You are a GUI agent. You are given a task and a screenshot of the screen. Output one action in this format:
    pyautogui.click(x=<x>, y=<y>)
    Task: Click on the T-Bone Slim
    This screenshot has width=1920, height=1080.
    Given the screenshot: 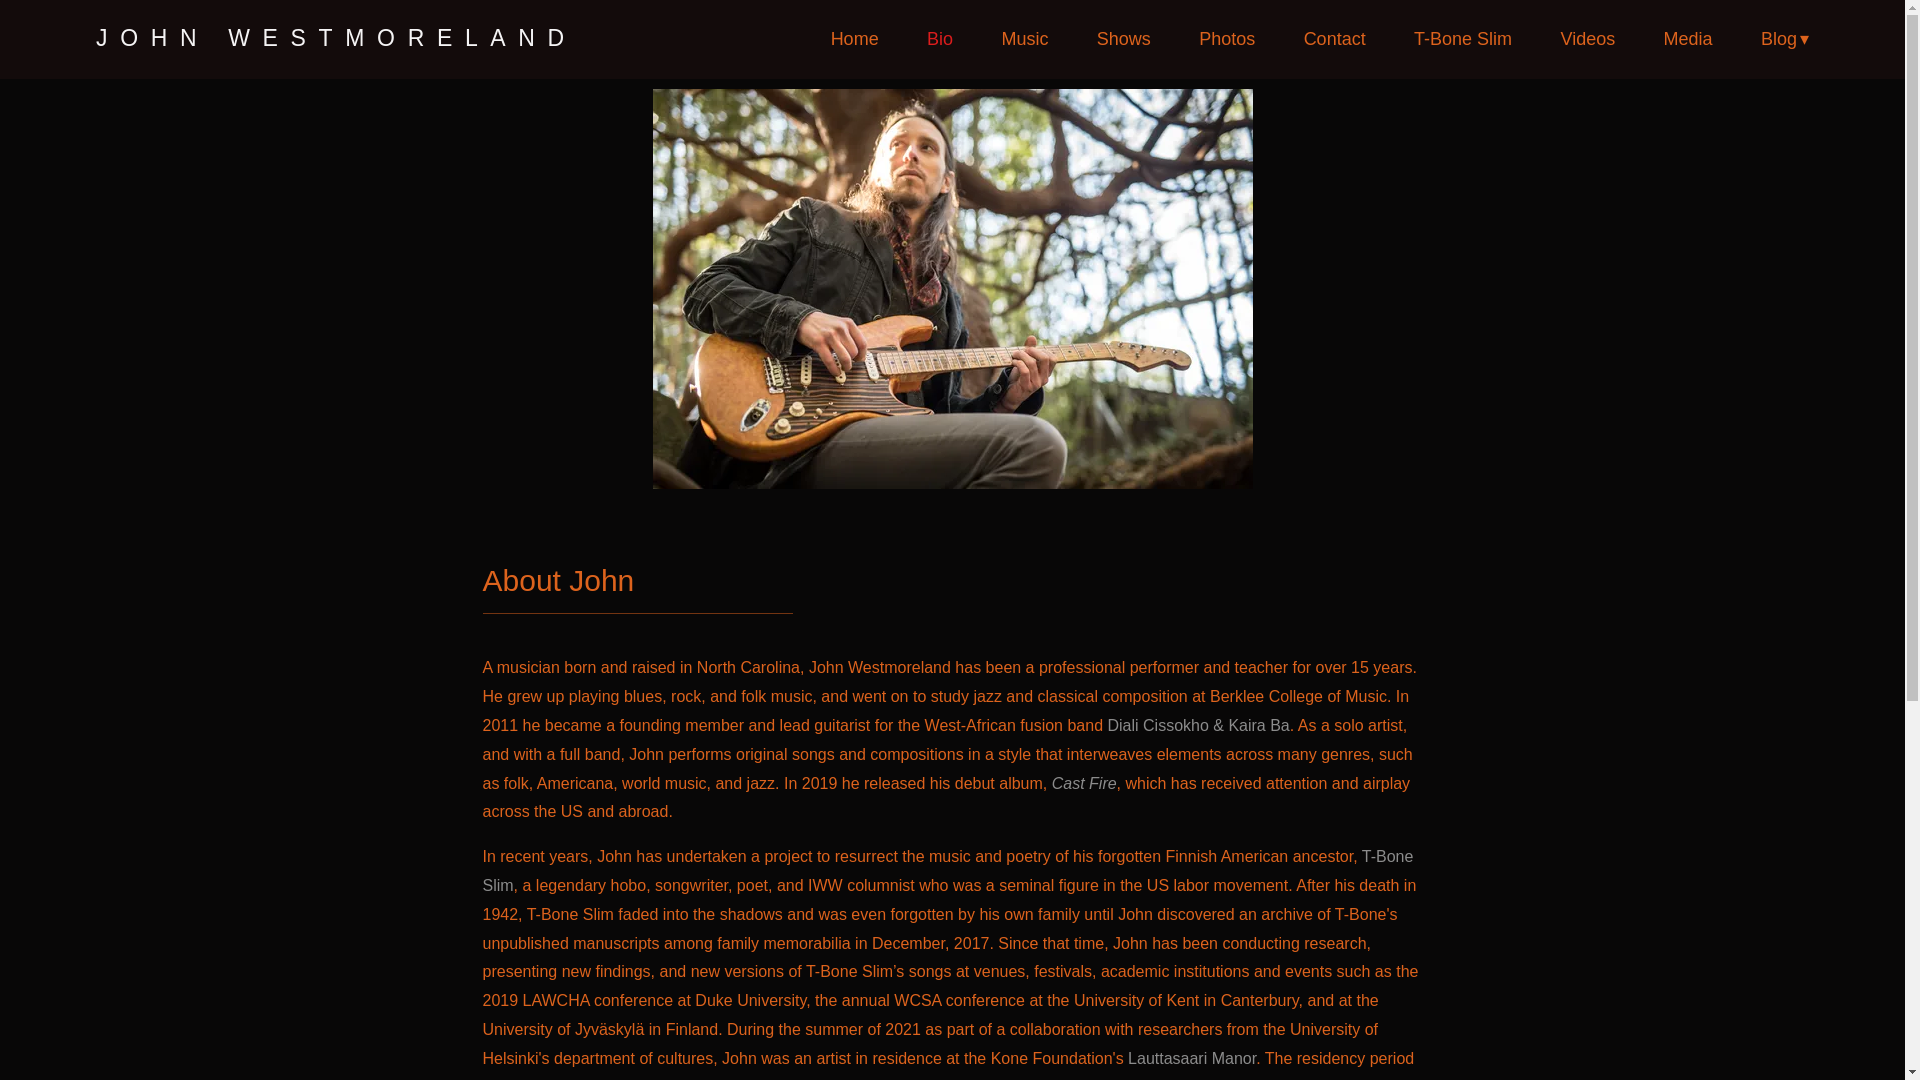 What is the action you would take?
    pyautogui.click(x=1462, y=39)
    